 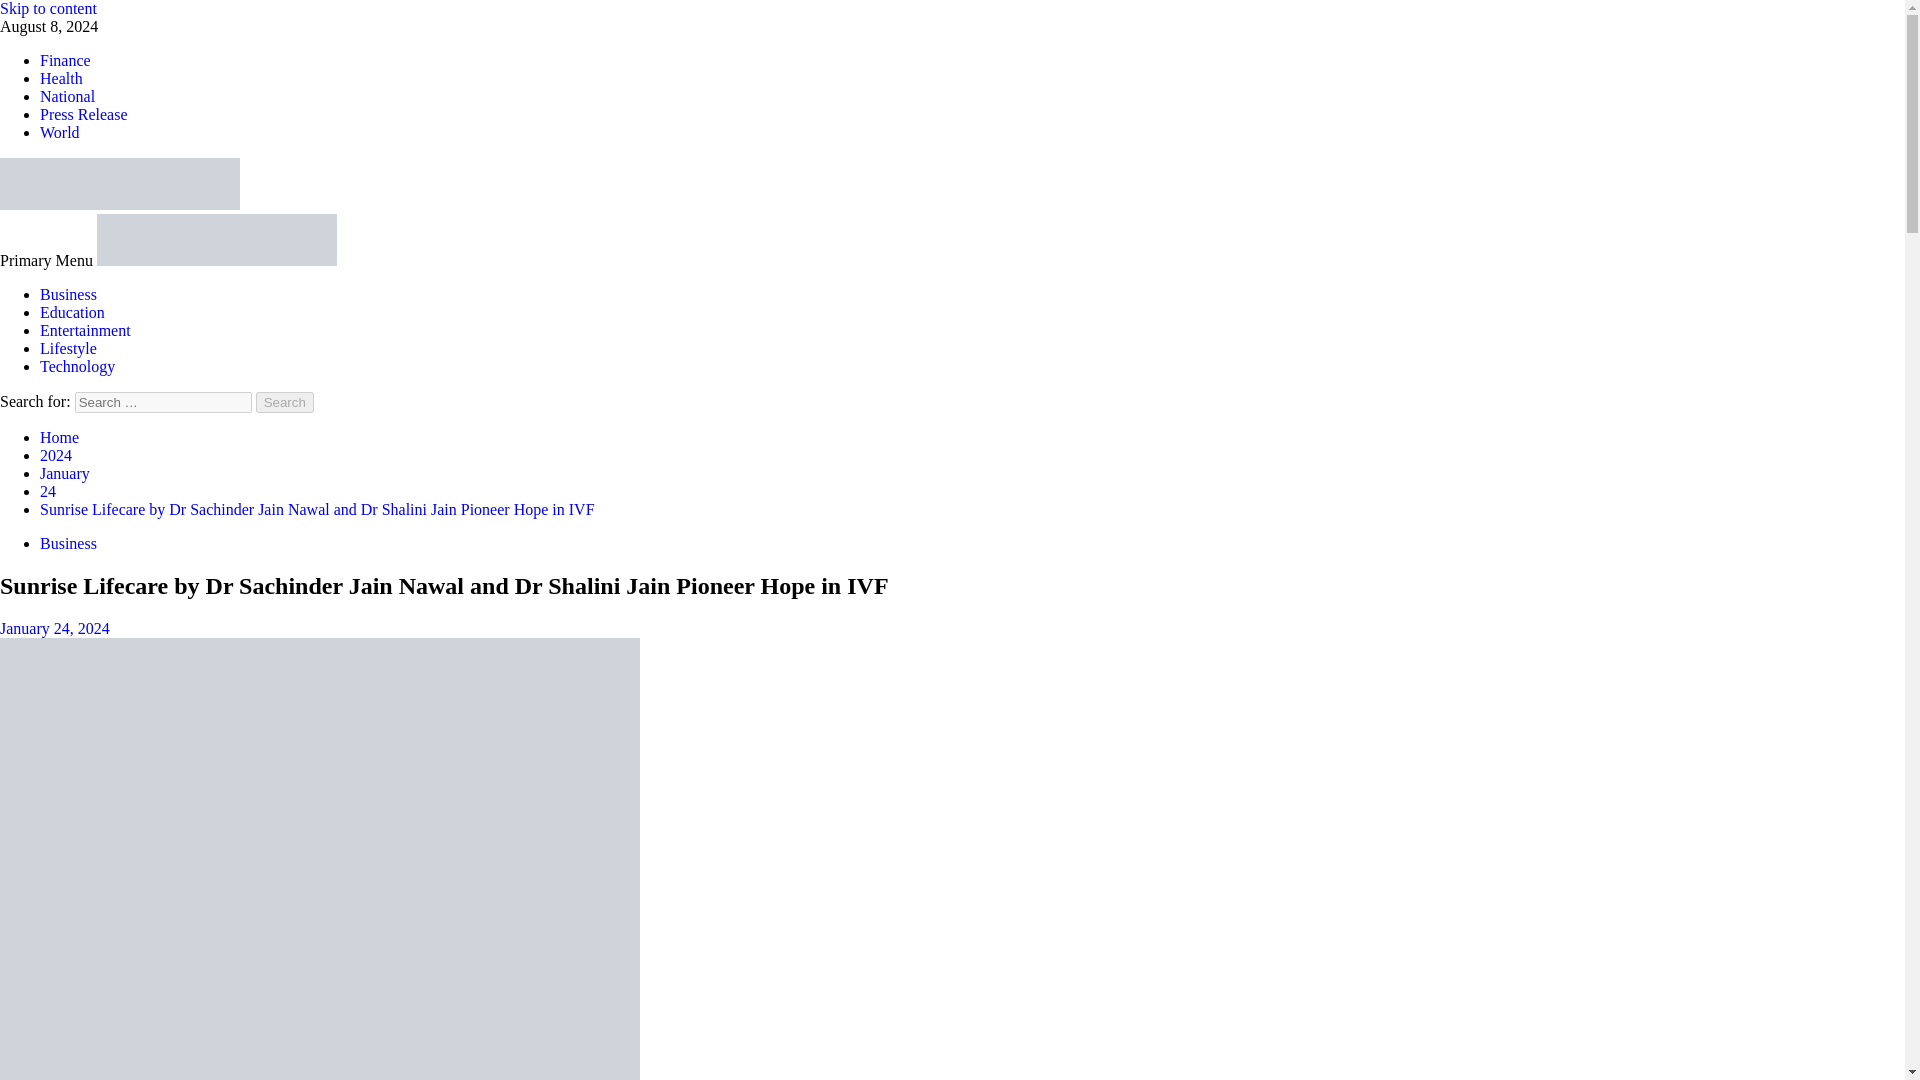 I want to click on Skip to content, so click(x=48, y=8).